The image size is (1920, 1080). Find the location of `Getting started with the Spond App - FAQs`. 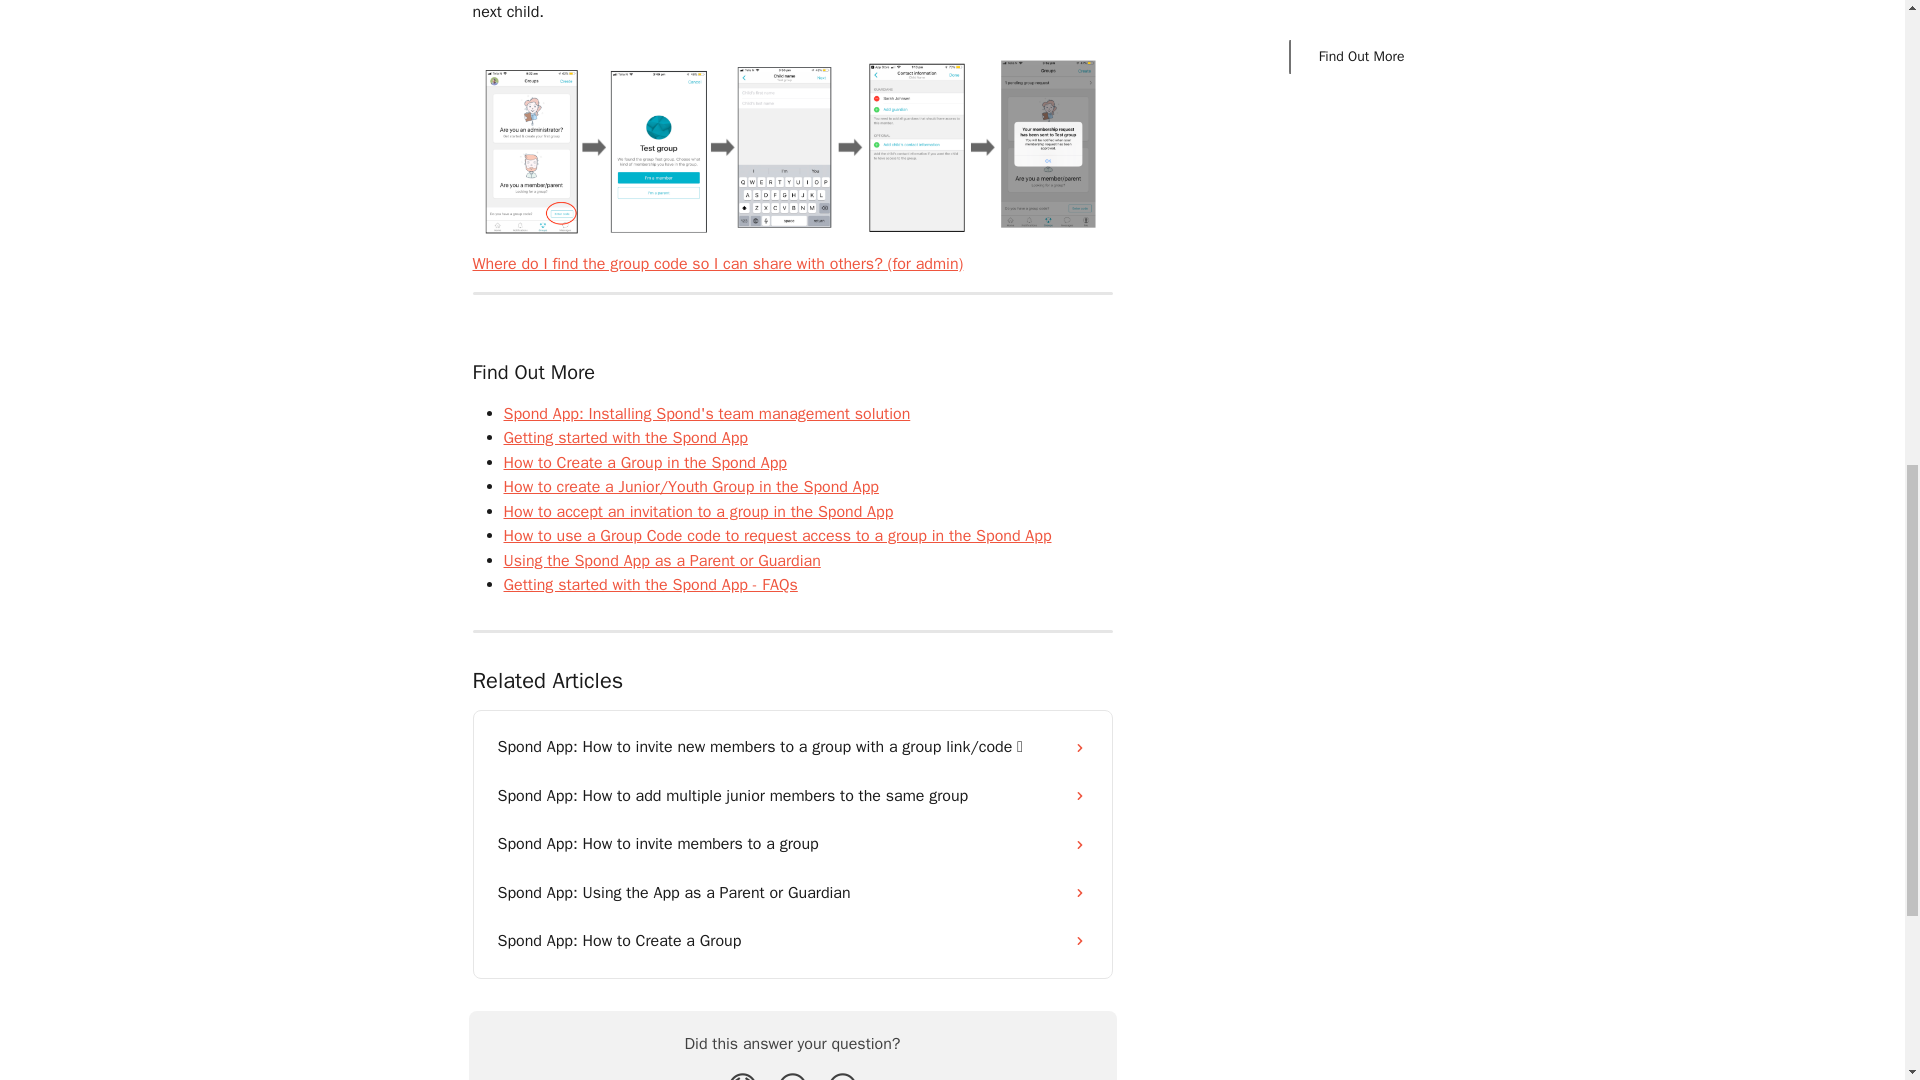

Getting started with the Spond App - FAQs is located at coordinates (650, 584).